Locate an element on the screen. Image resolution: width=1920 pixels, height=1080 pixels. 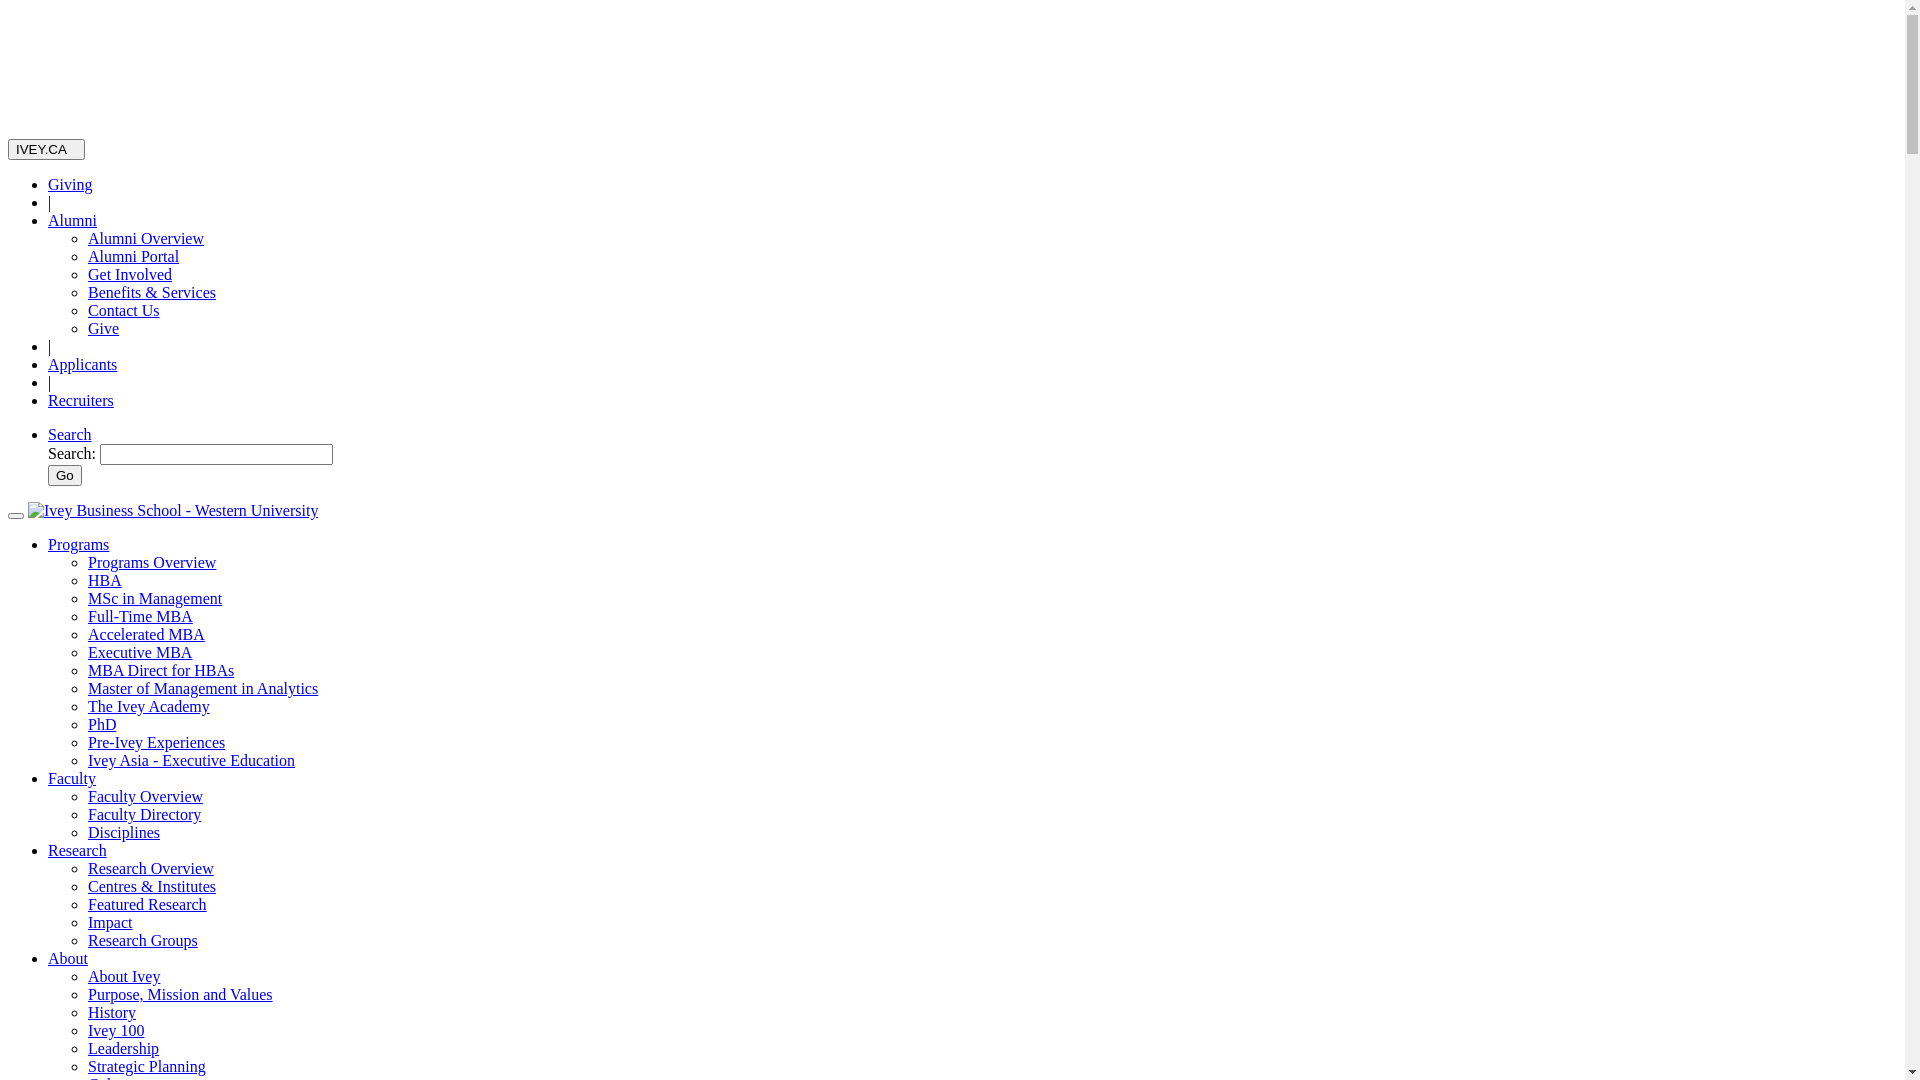
Featured Research is located at coordinates (148, 904).